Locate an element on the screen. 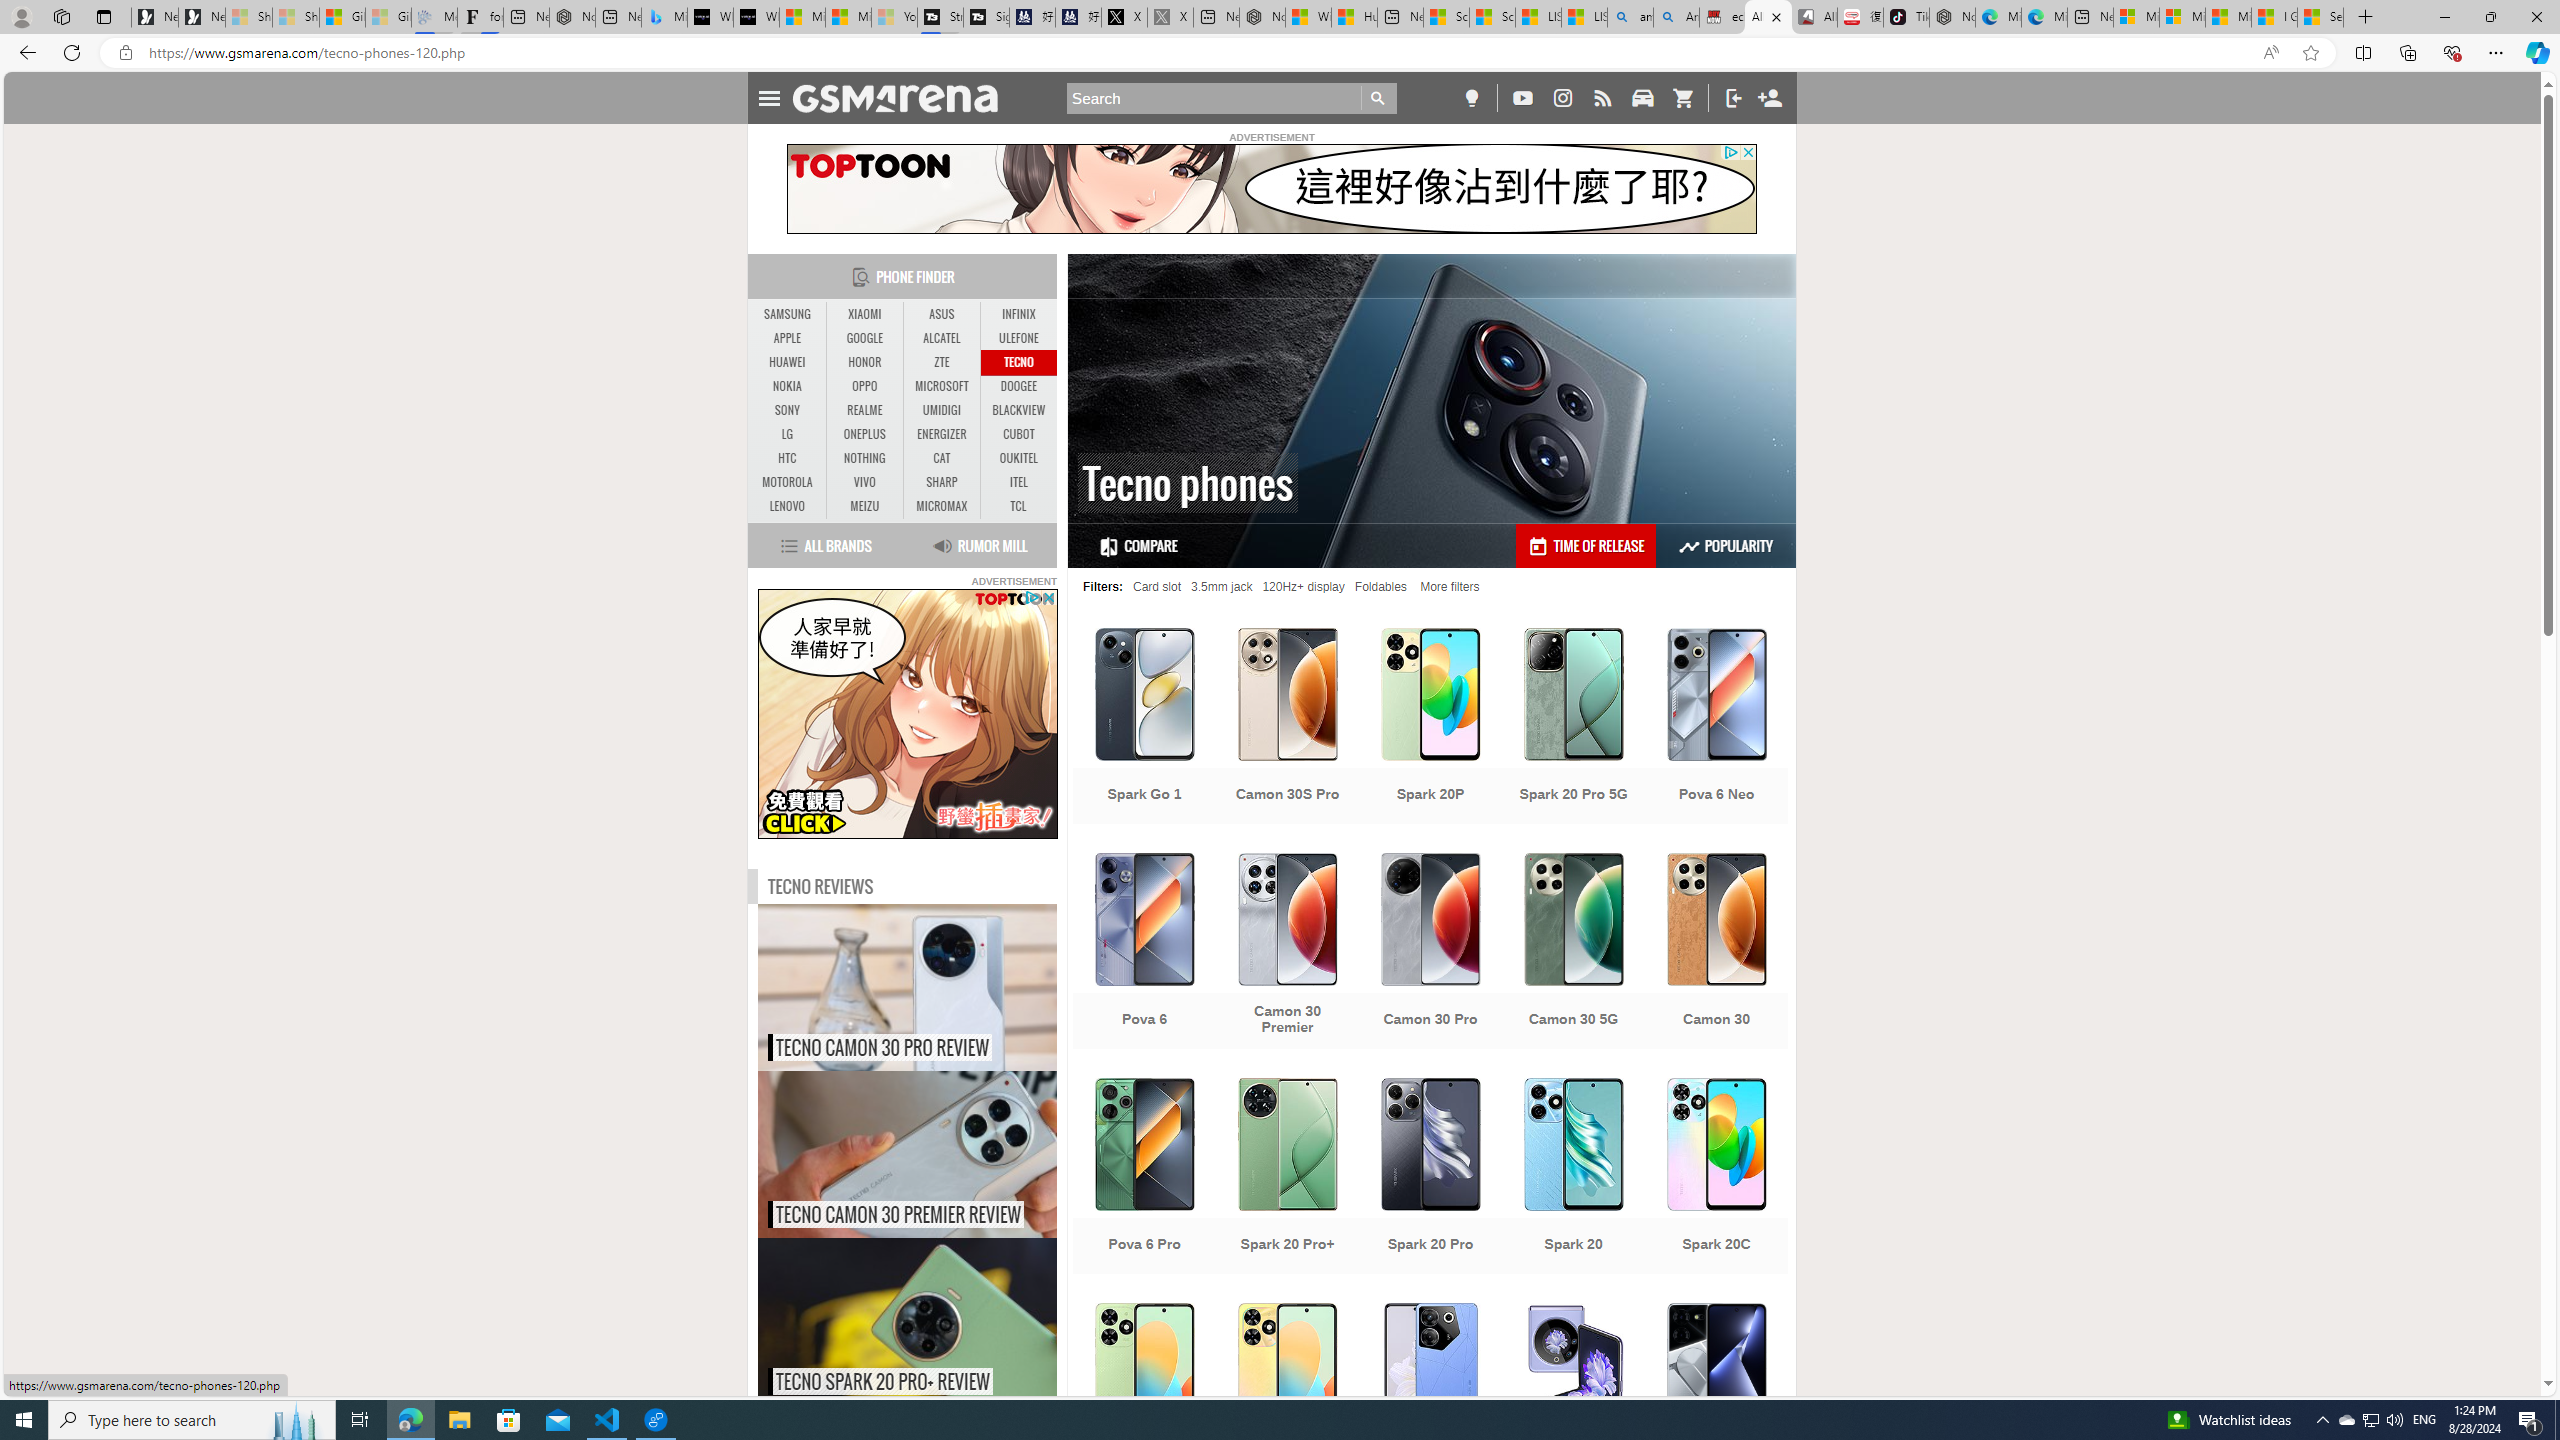 The height and width of the screenshot is (1440, 2560). NOTHING is located at coordinates (864, 459).